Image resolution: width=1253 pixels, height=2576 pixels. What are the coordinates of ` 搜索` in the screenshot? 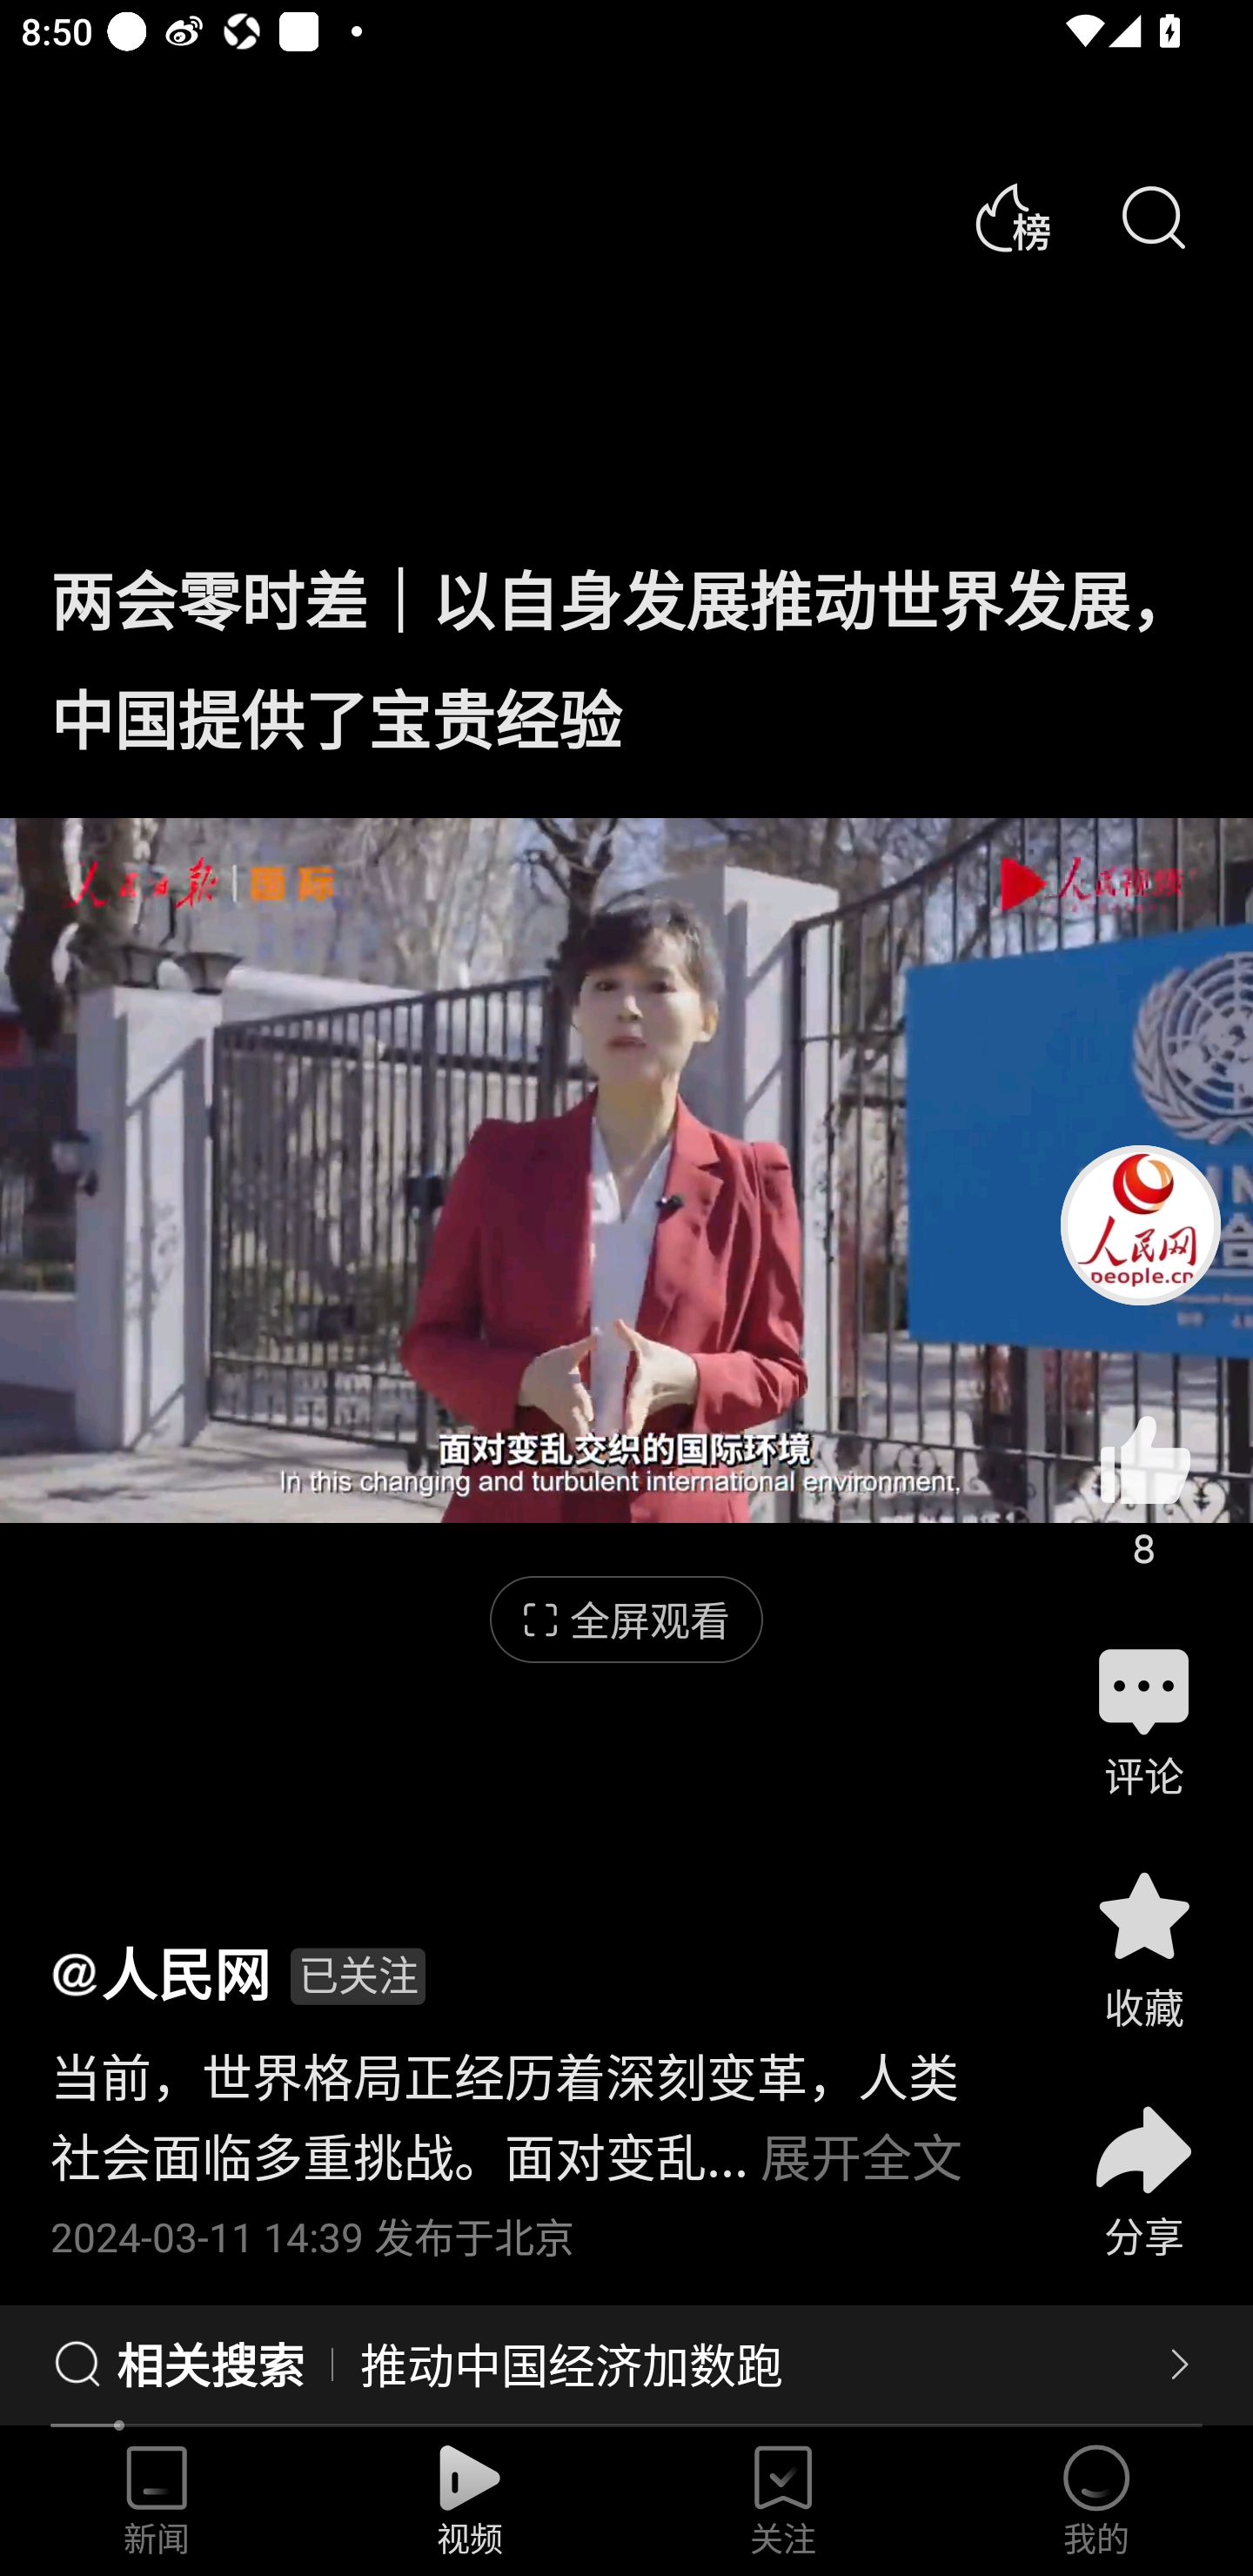 It's located at (1152, 218).